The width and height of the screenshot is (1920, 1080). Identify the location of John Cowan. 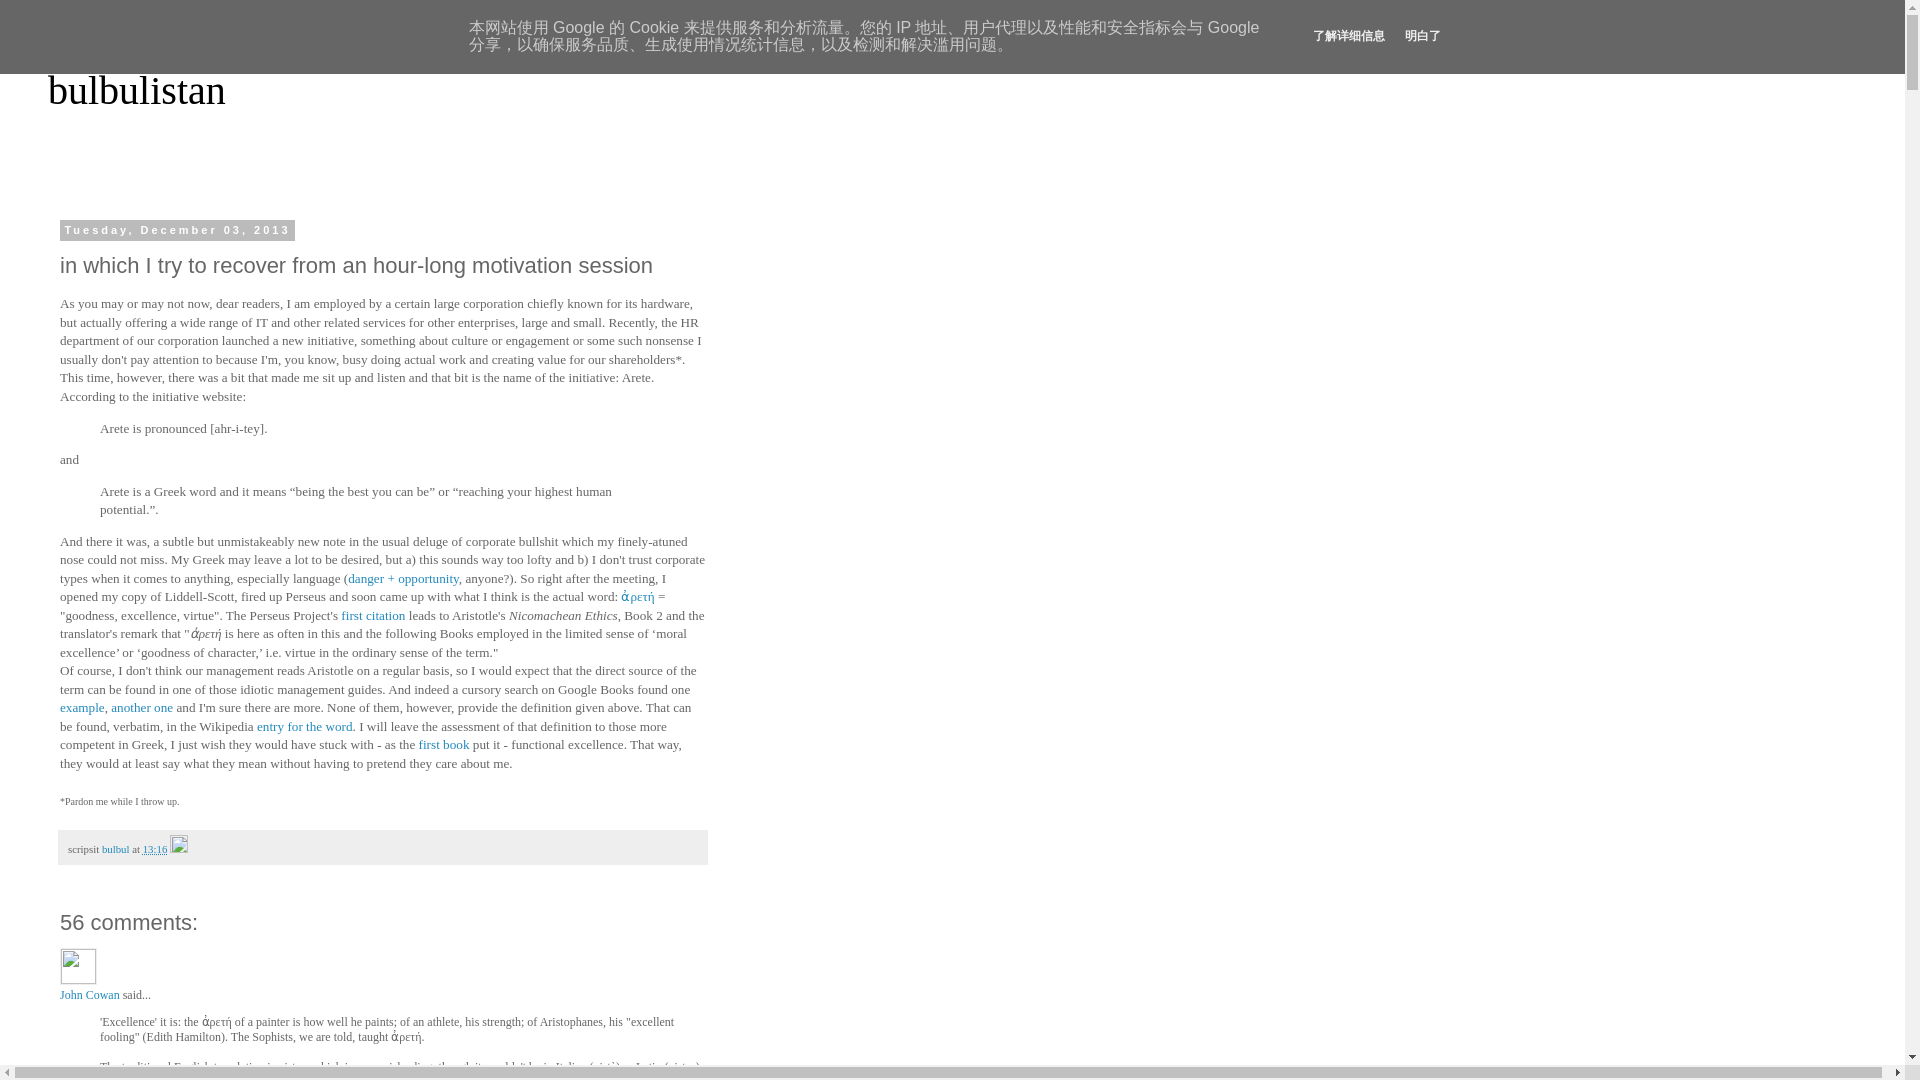
(78, 966).